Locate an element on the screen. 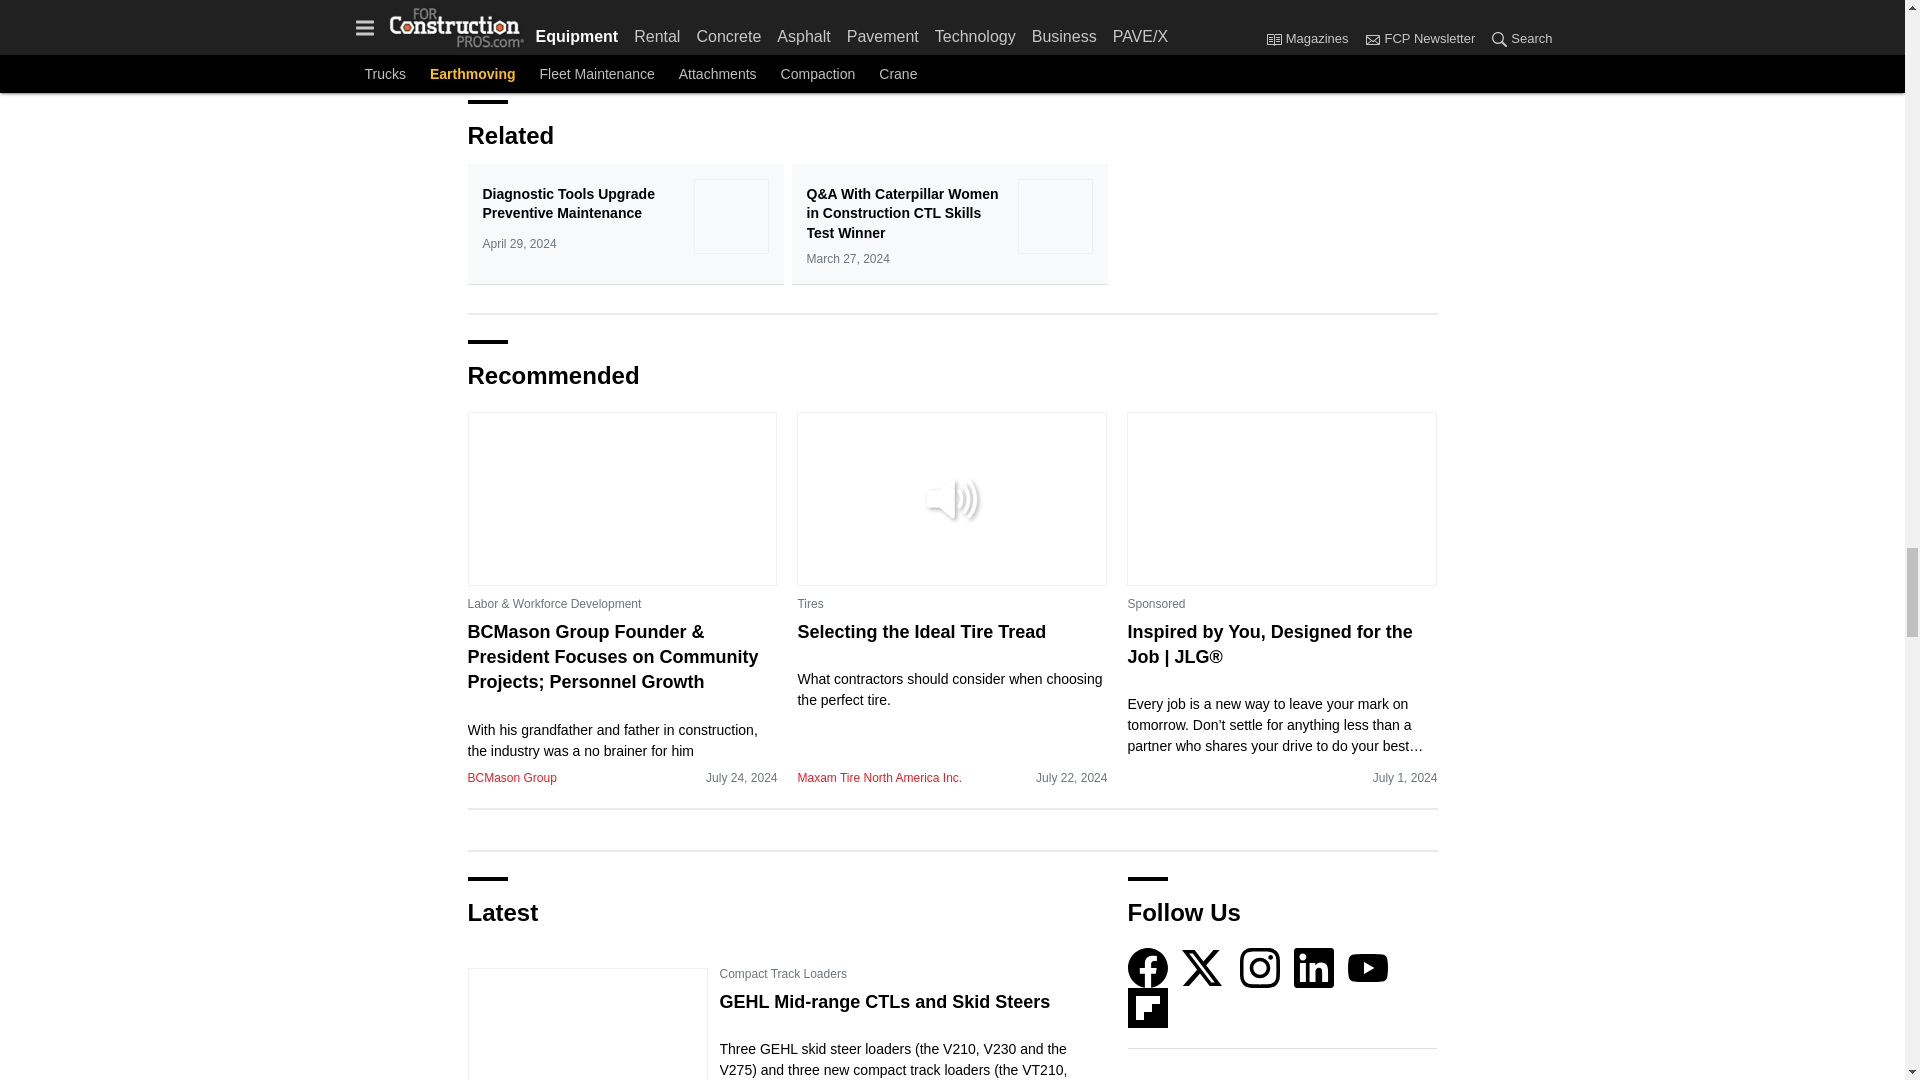 The width and height of the screenshot is (1920, 1080). Twitter X icon is located at coordinates (1202, 968).